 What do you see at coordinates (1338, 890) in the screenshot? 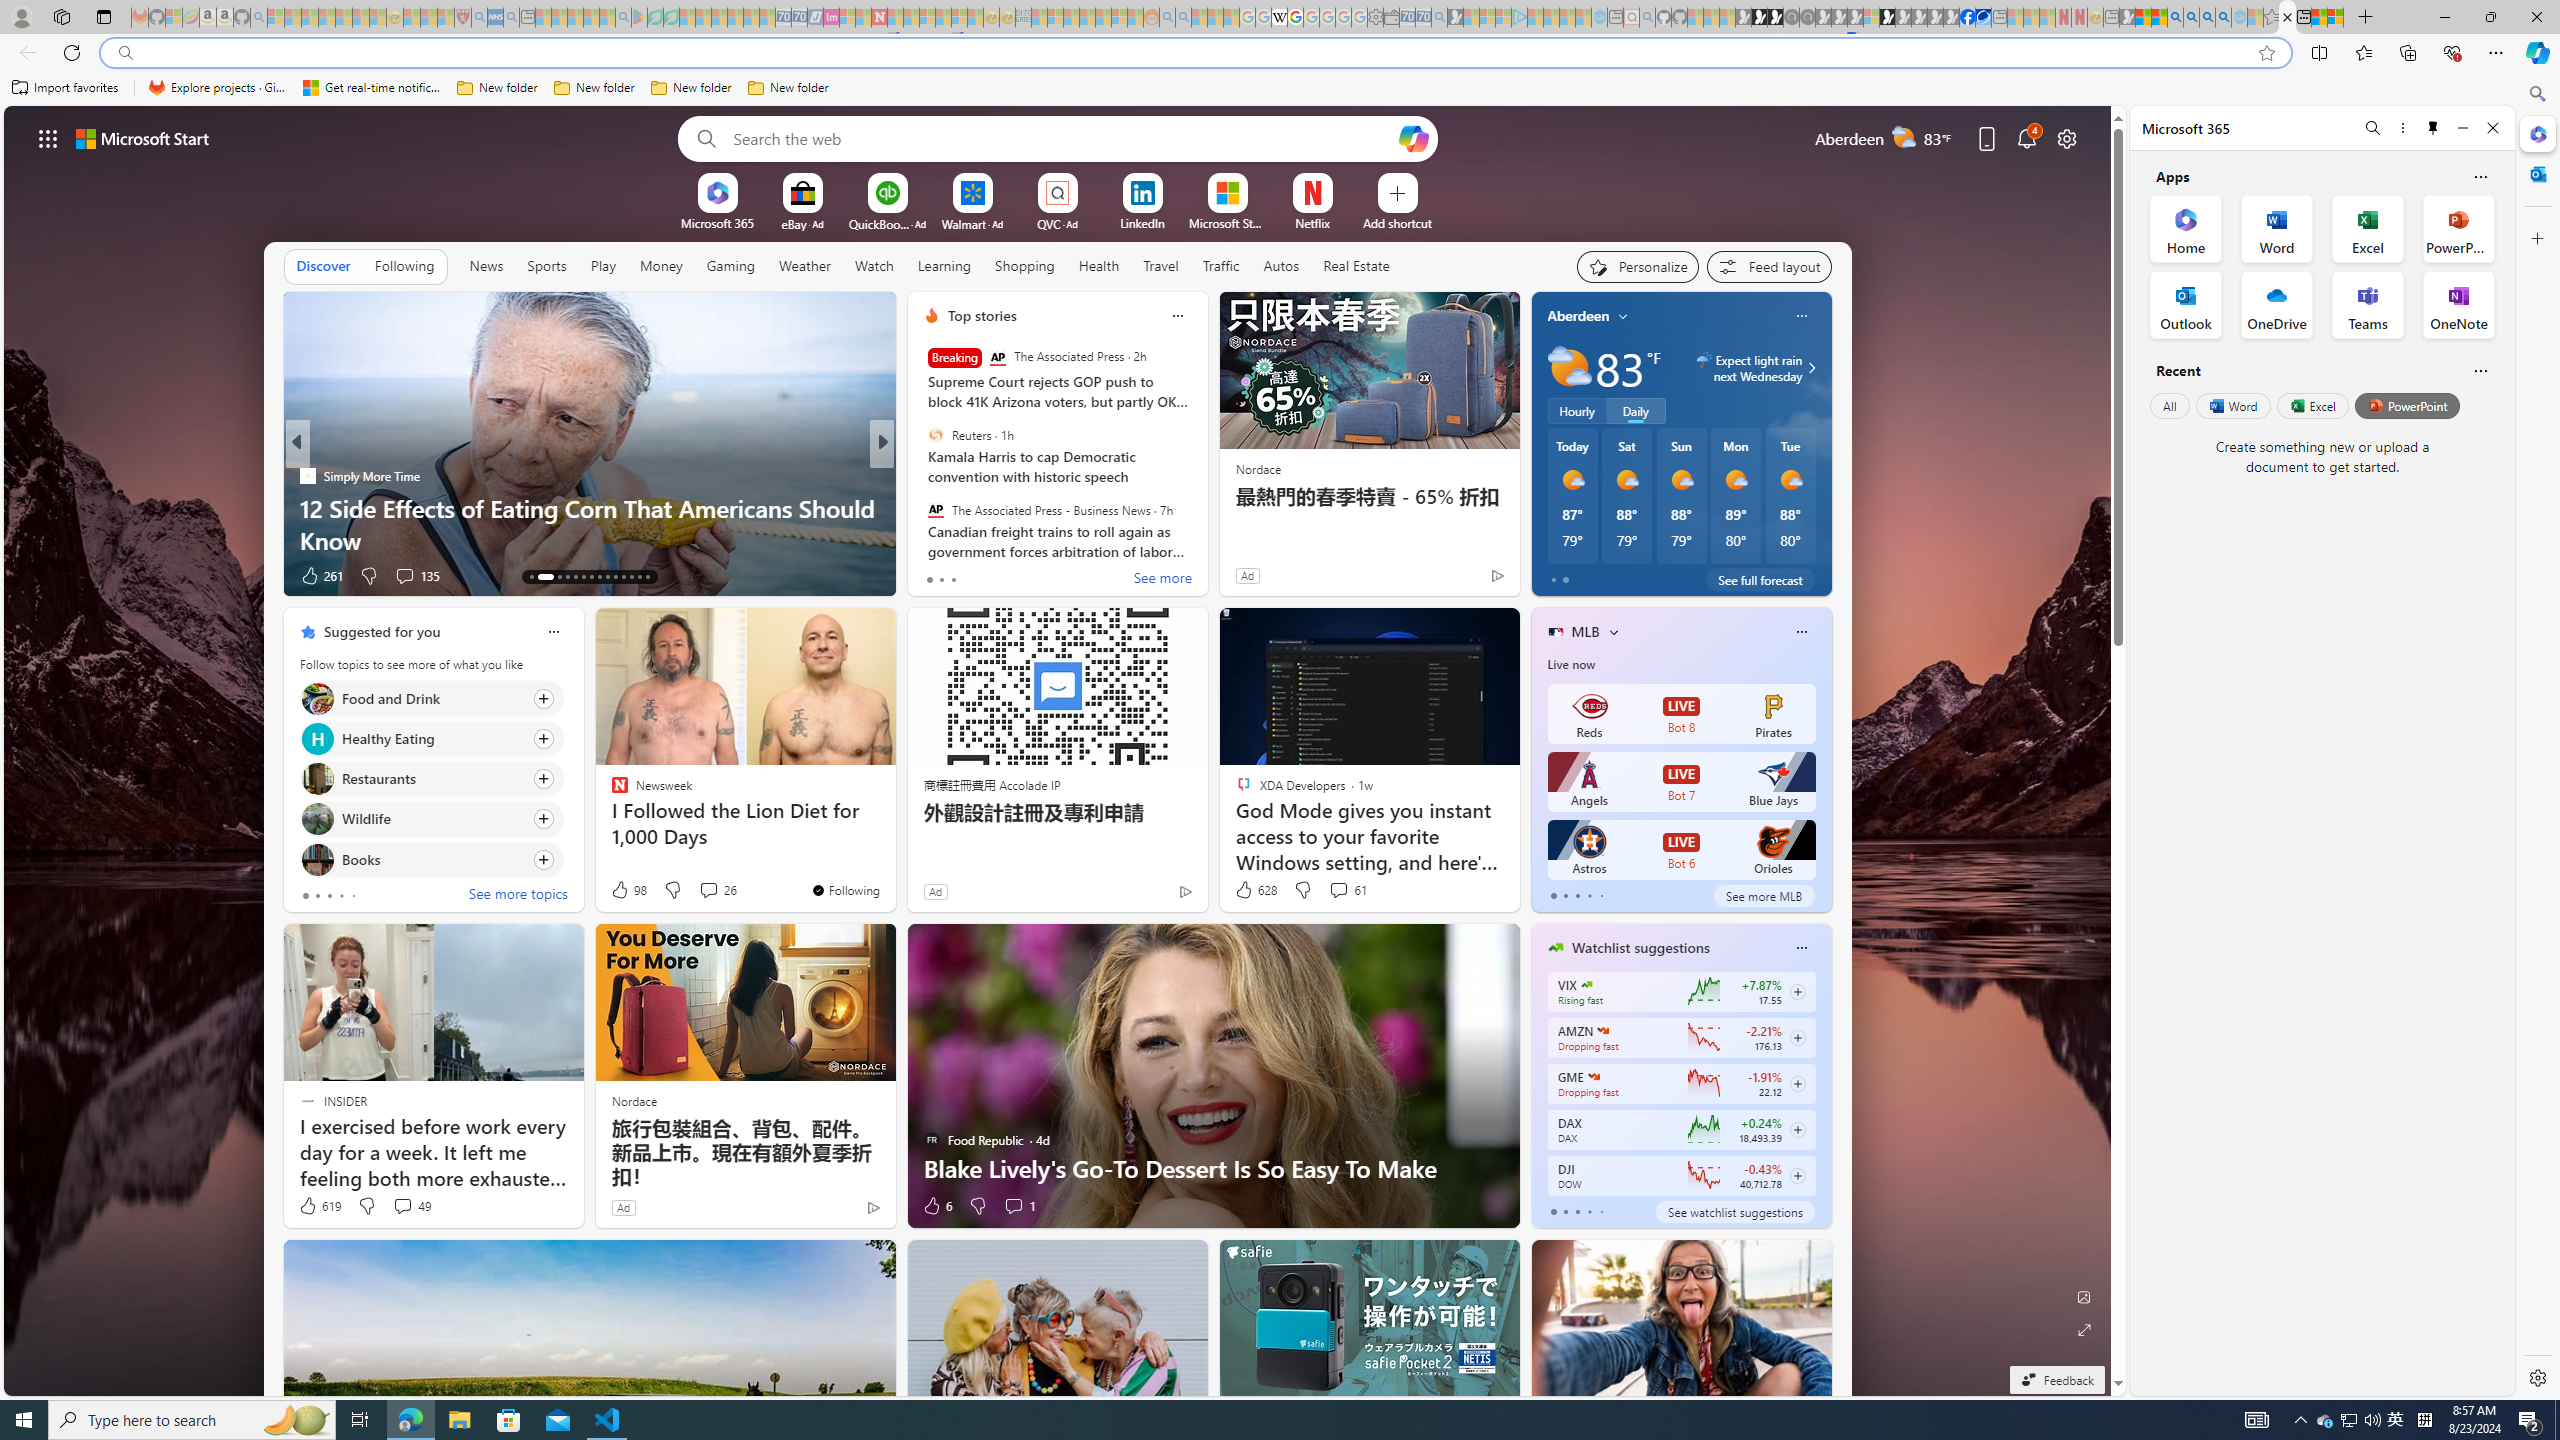
I see `View comments 61 Comment` at bounding box center [1338, 890].